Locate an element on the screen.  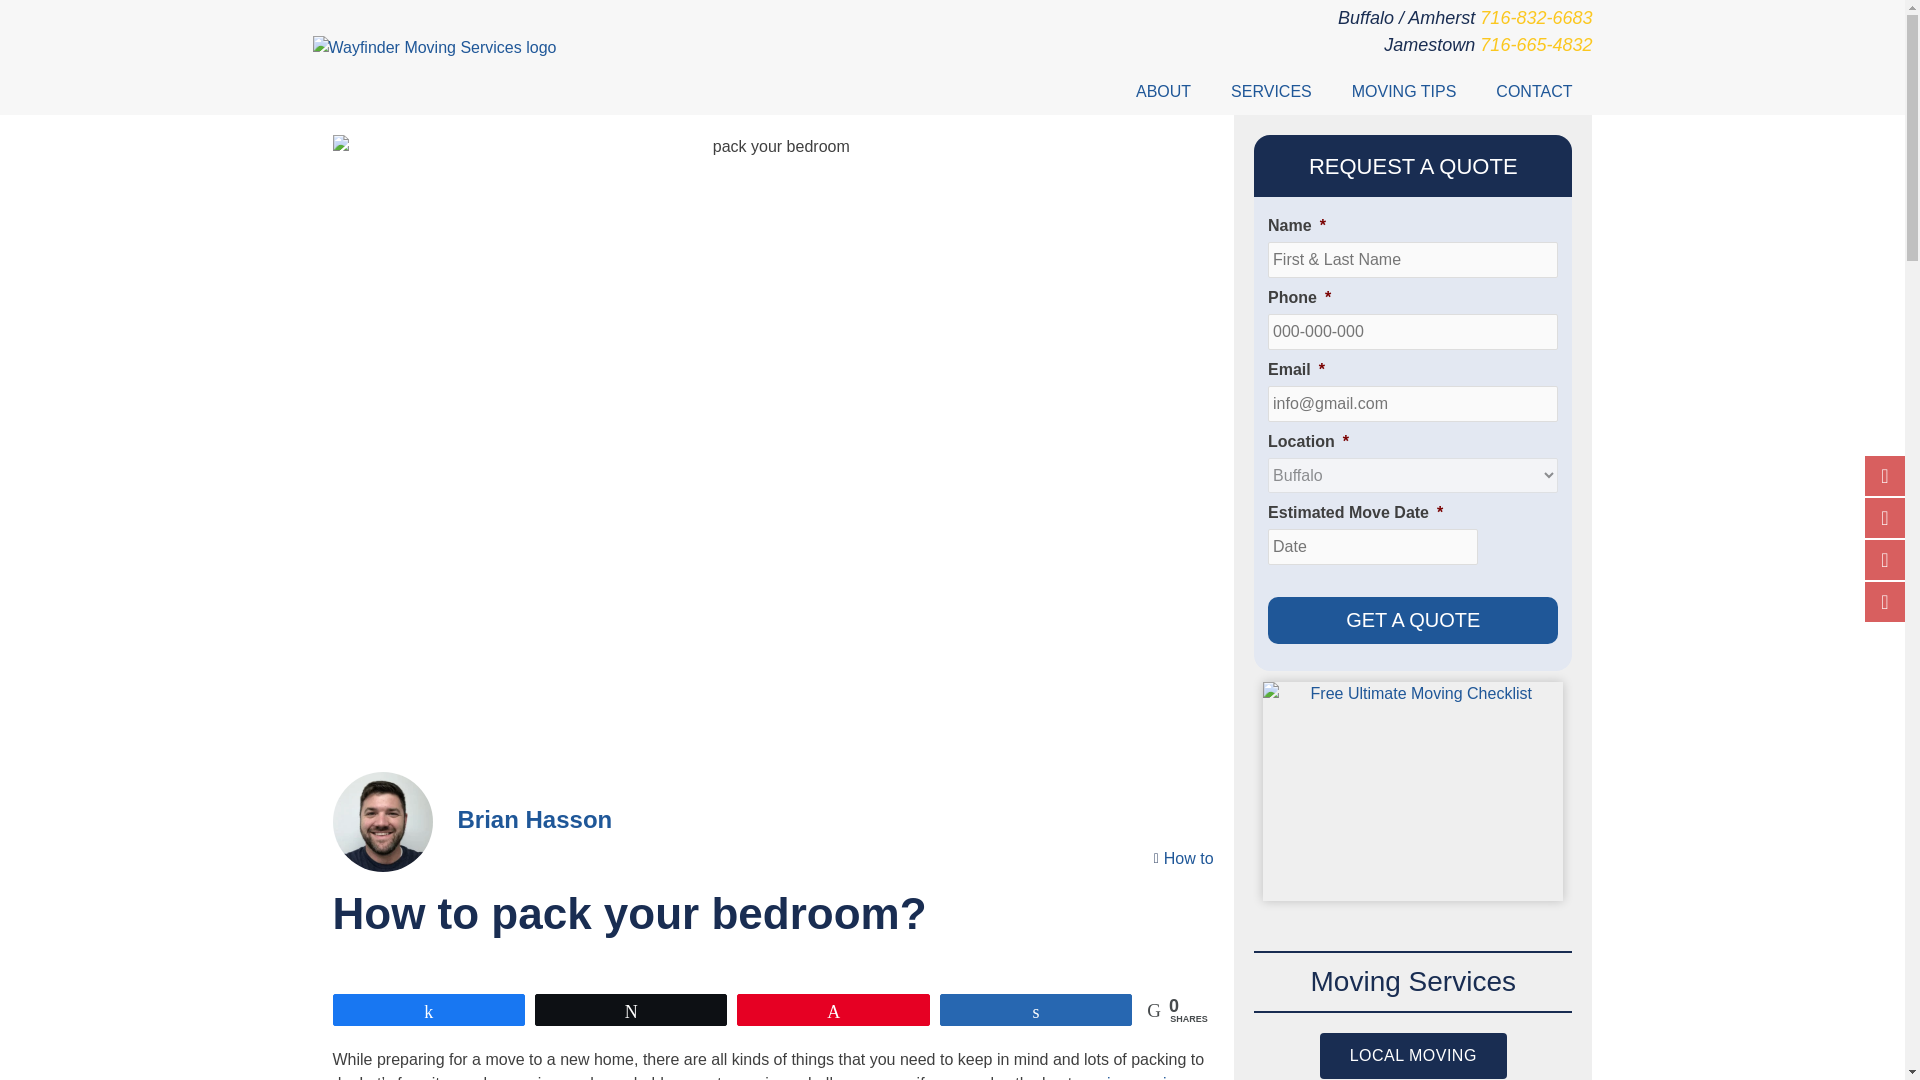
716-665-4832 is located at coordinates (1536, 44).